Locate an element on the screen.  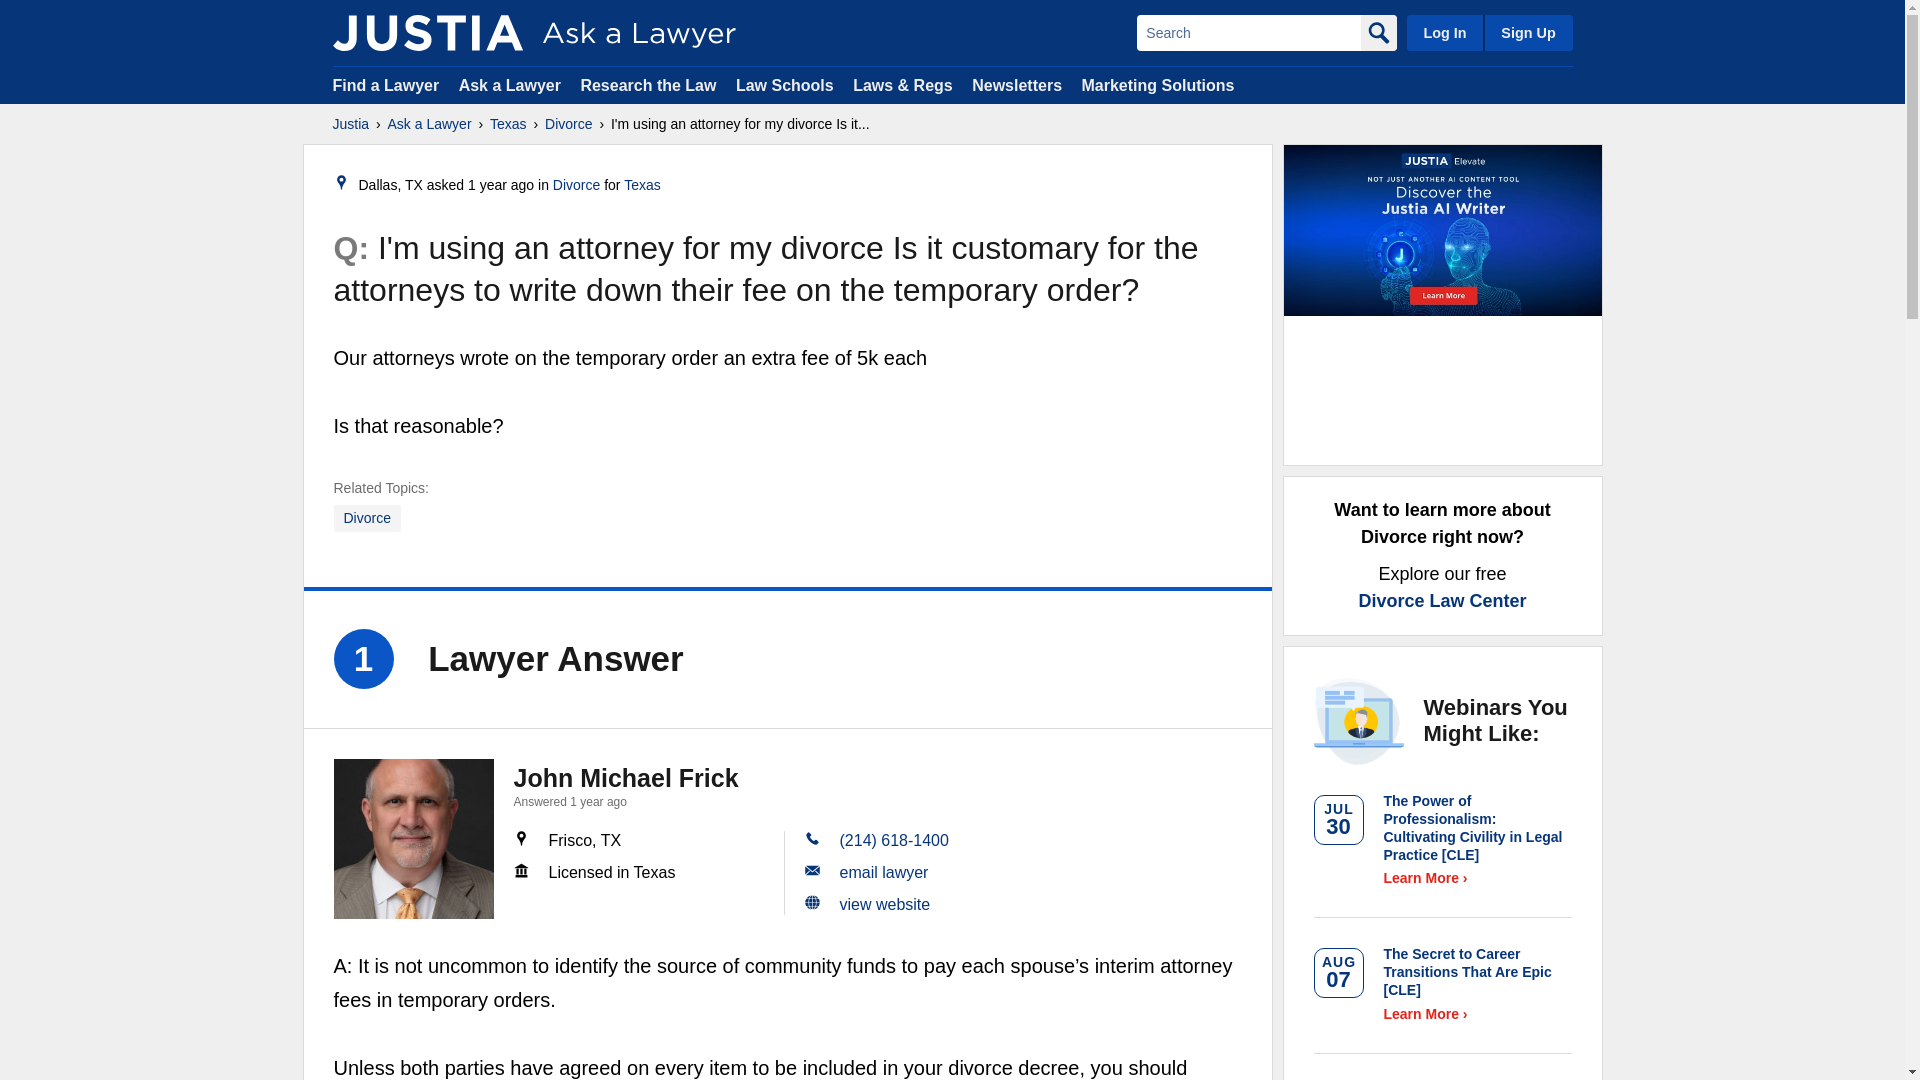
Research the Law is located at coordinates (648, 84).